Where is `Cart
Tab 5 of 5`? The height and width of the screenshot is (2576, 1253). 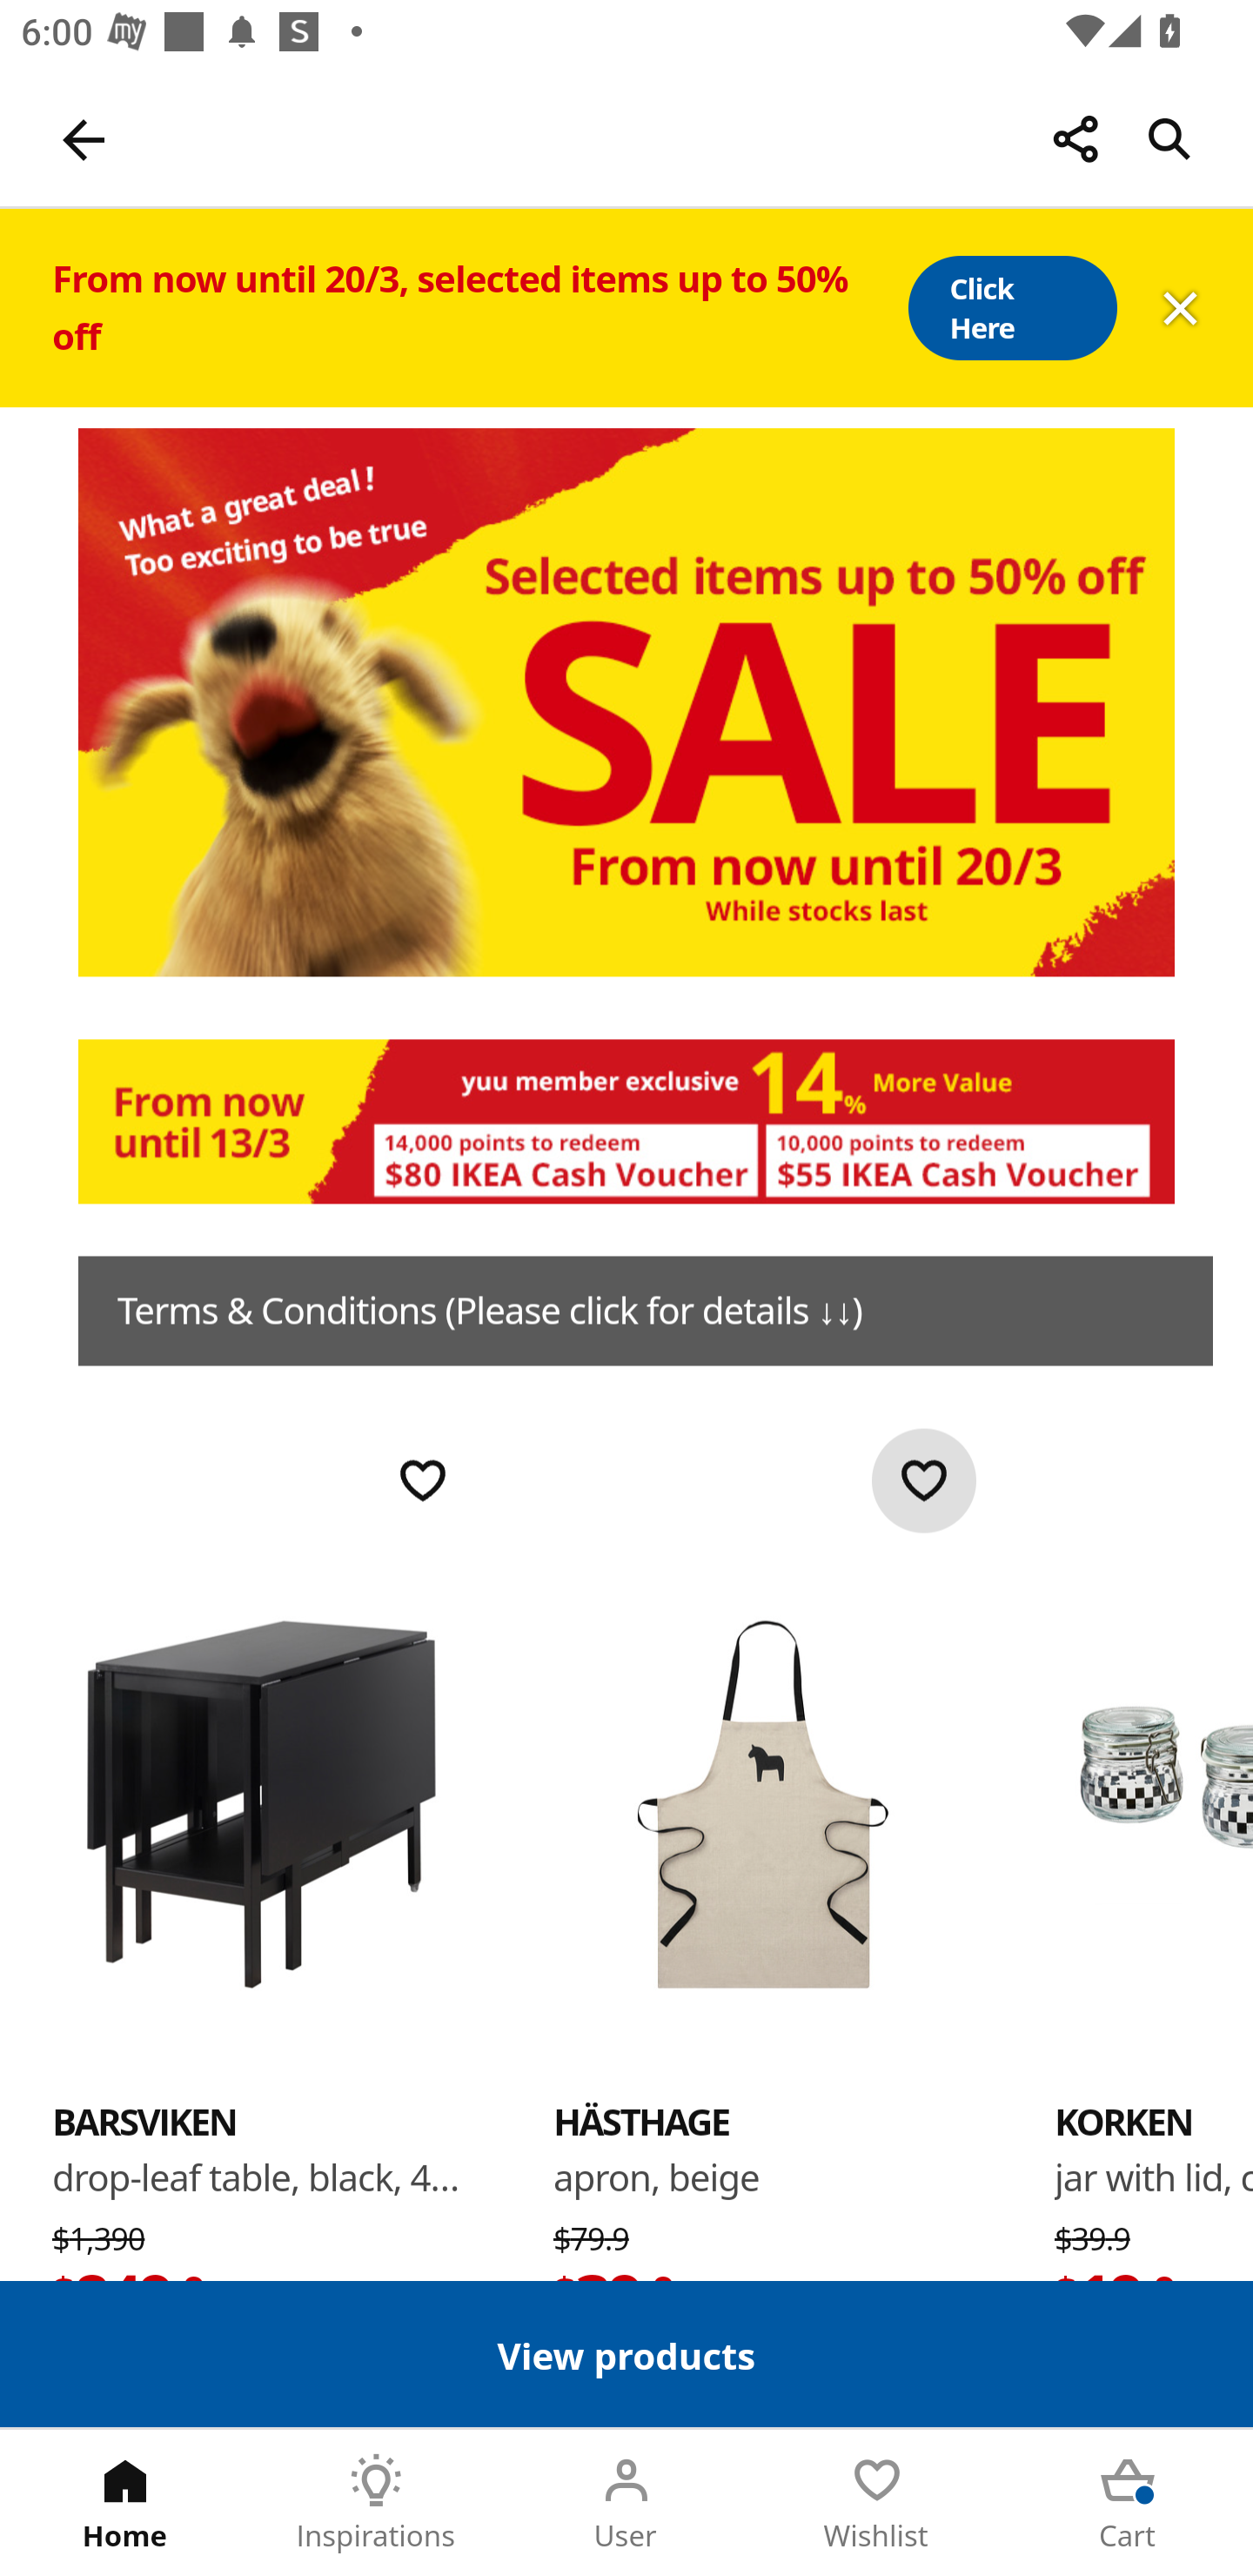
Cart
Tab 5 of 5 is located at coordinates (1128, 2503).